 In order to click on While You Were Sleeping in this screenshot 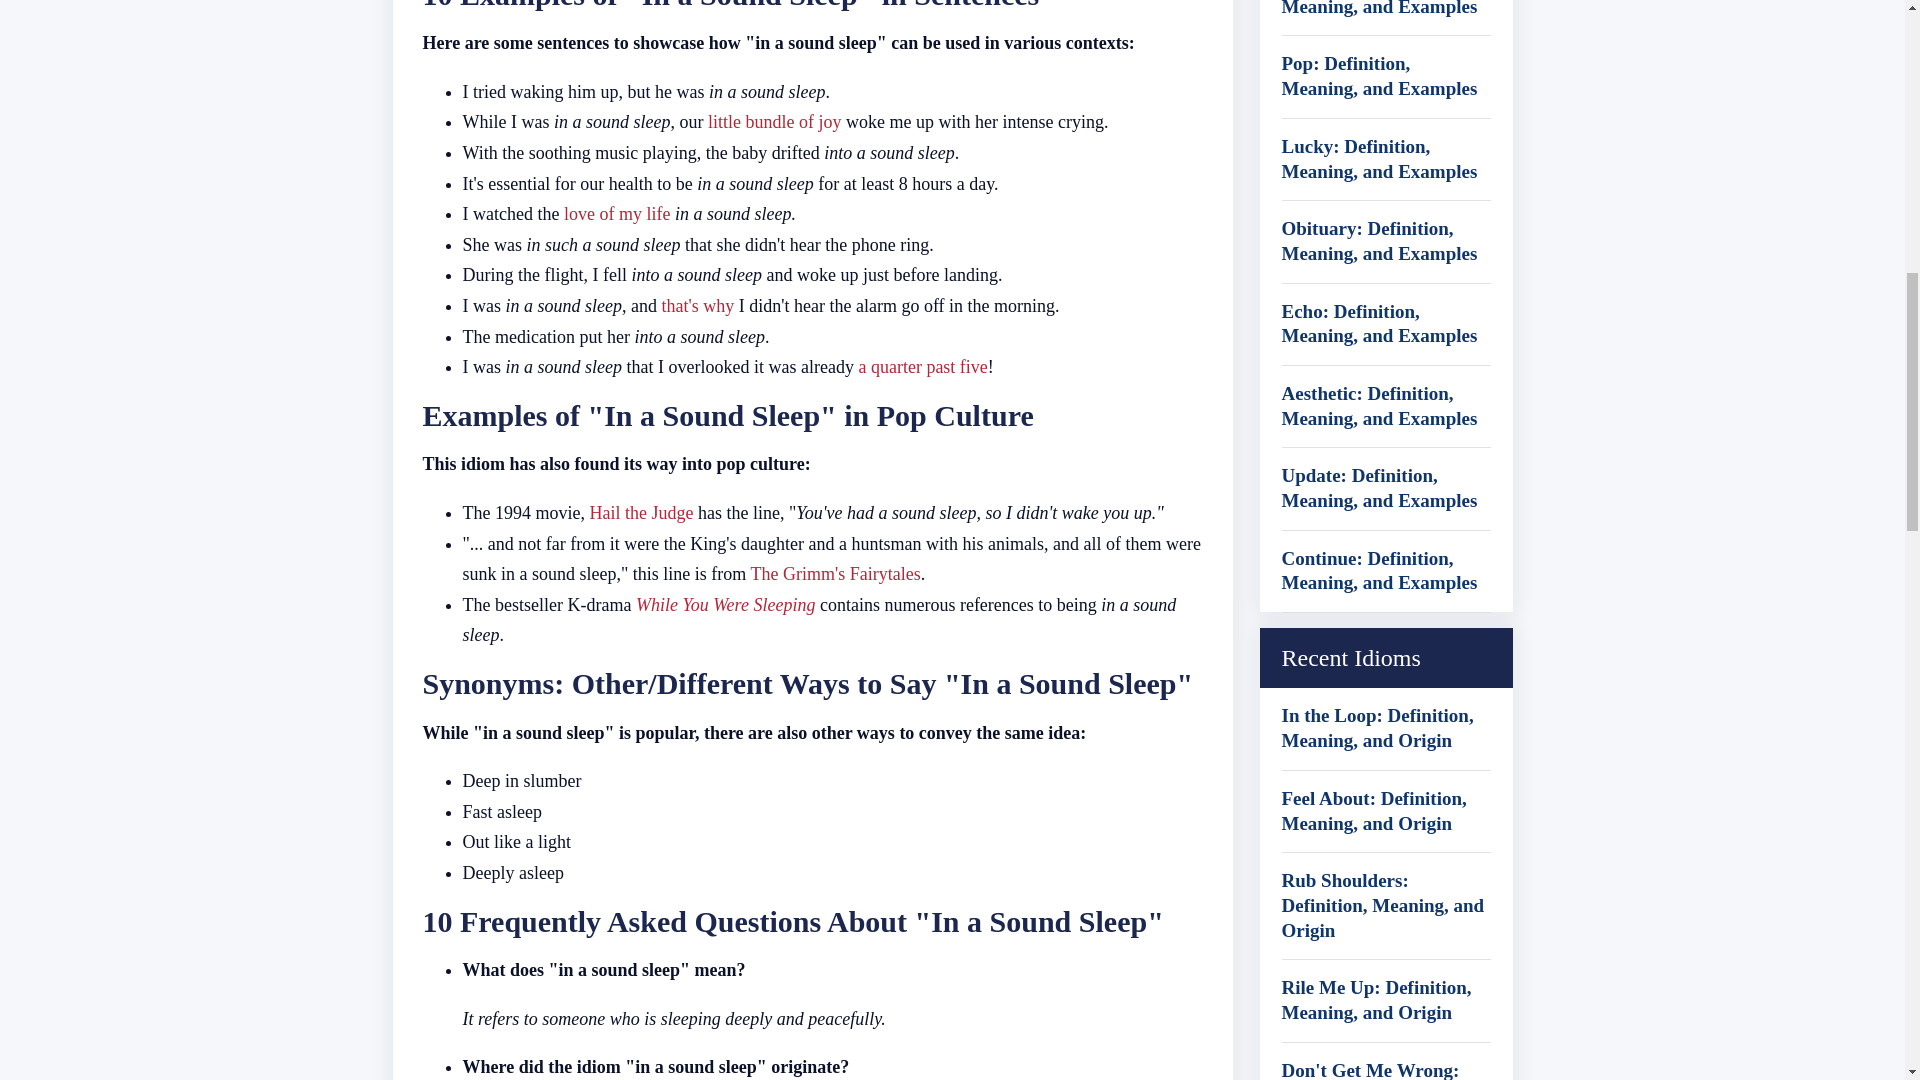, I will do `click(724, 604)`.